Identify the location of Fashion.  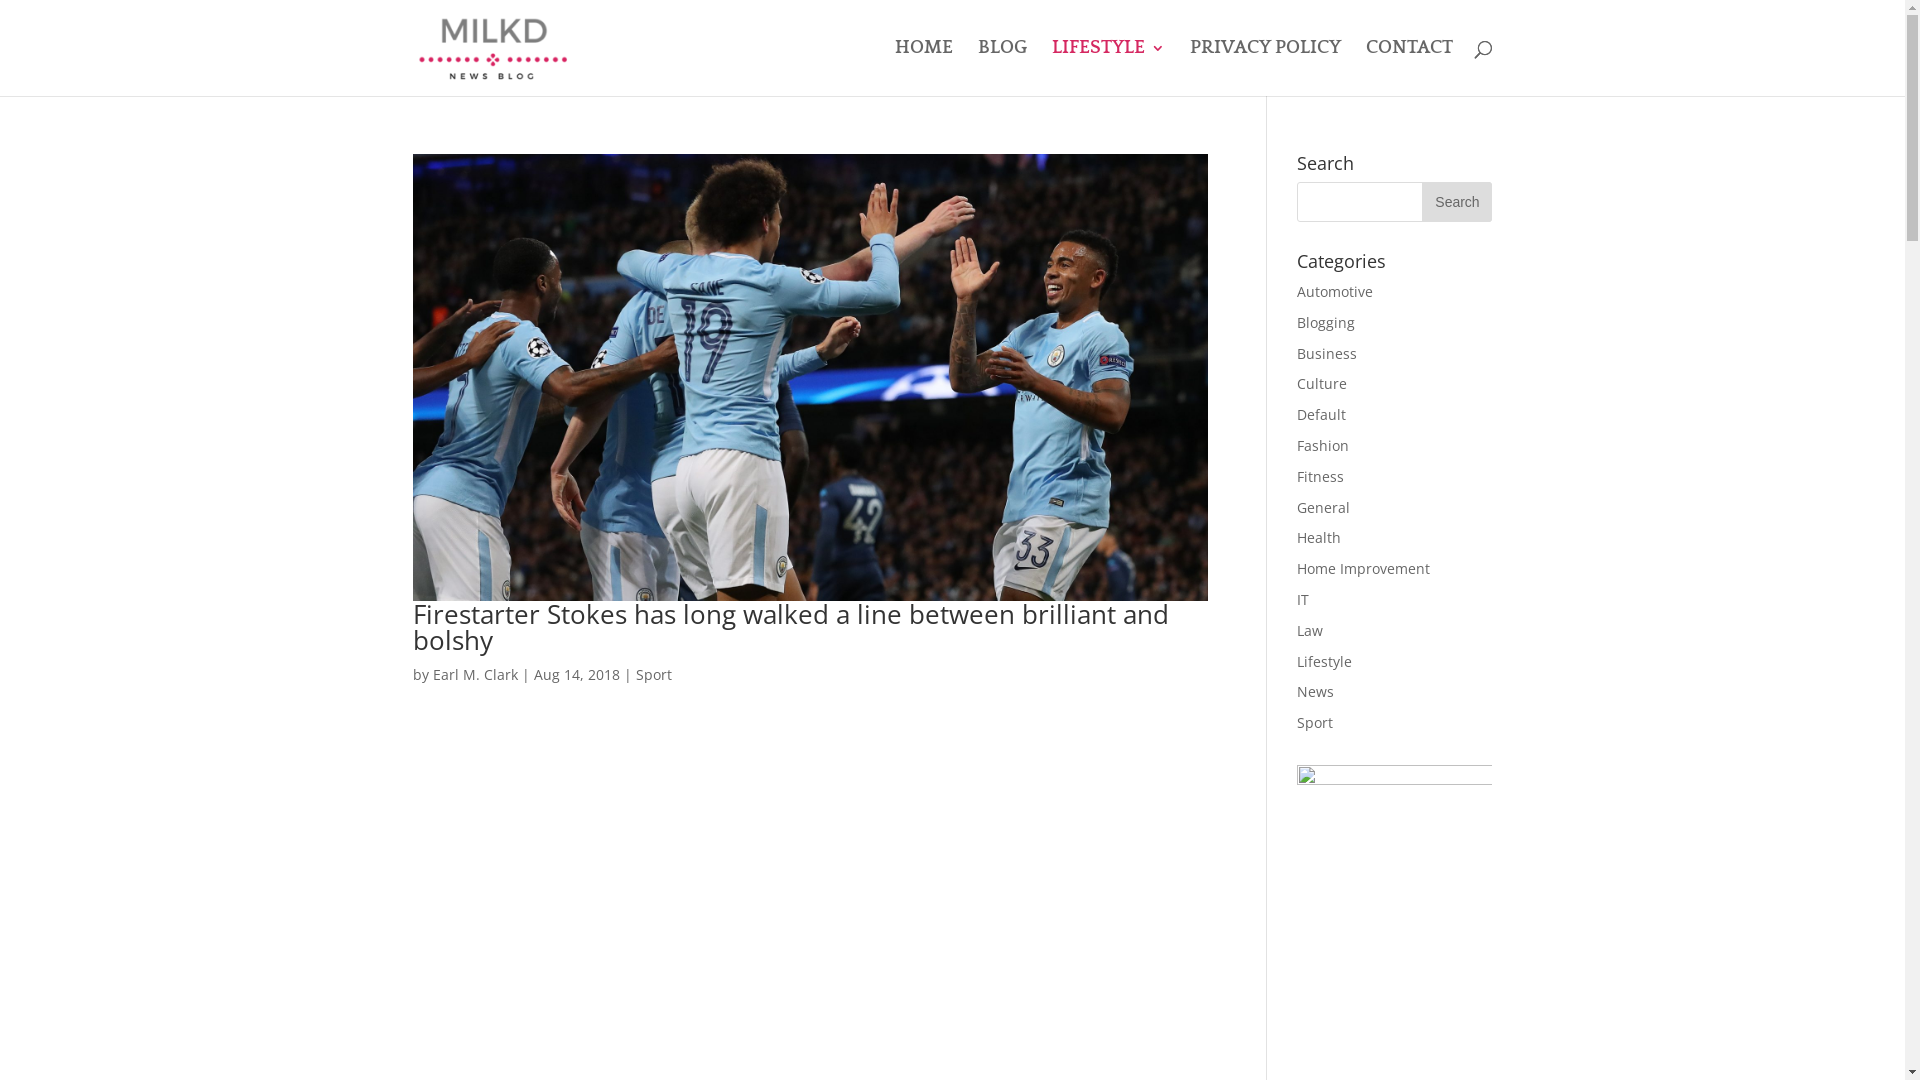
(1323, 446).